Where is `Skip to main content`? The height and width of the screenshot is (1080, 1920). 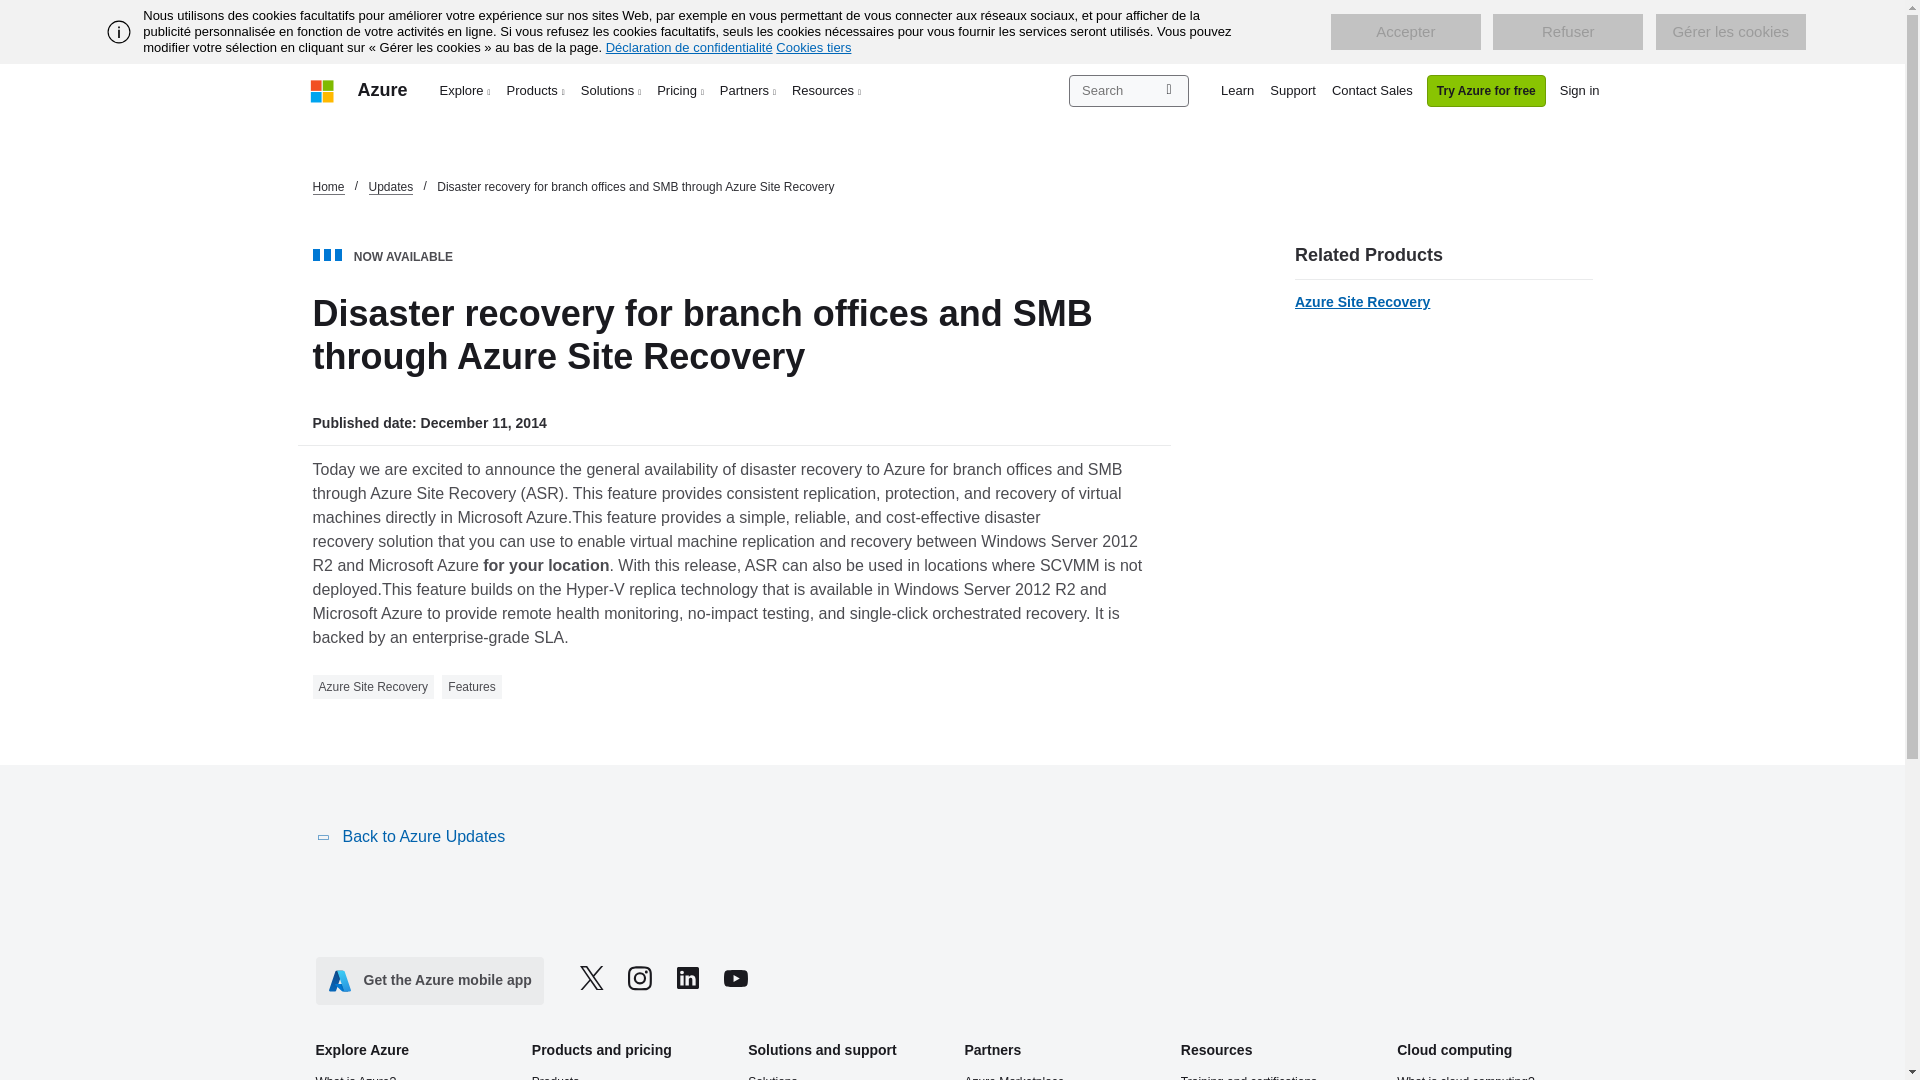 Skip to main content is located at coordinates (10, 10).